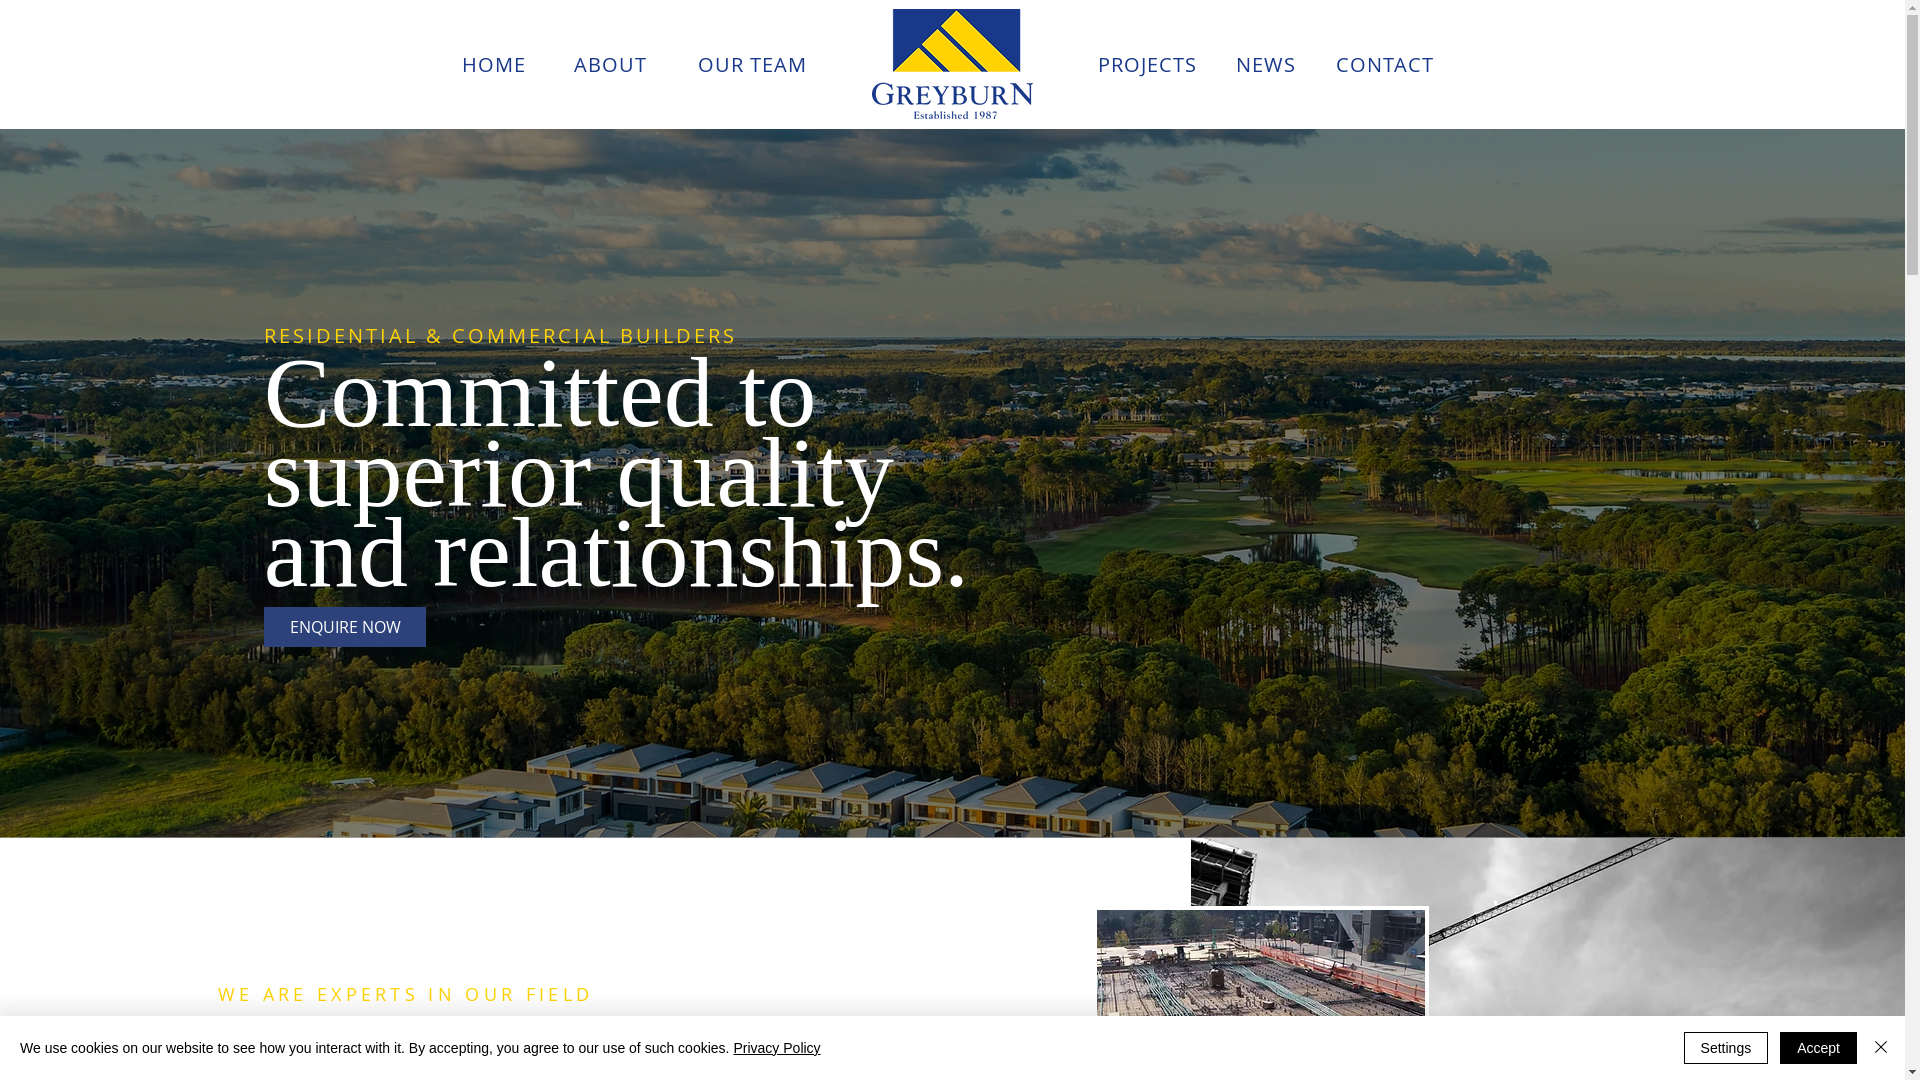  Describe the element at coordinates (1163, 64) in the screenshot. I see `PROJECTS` at that location.